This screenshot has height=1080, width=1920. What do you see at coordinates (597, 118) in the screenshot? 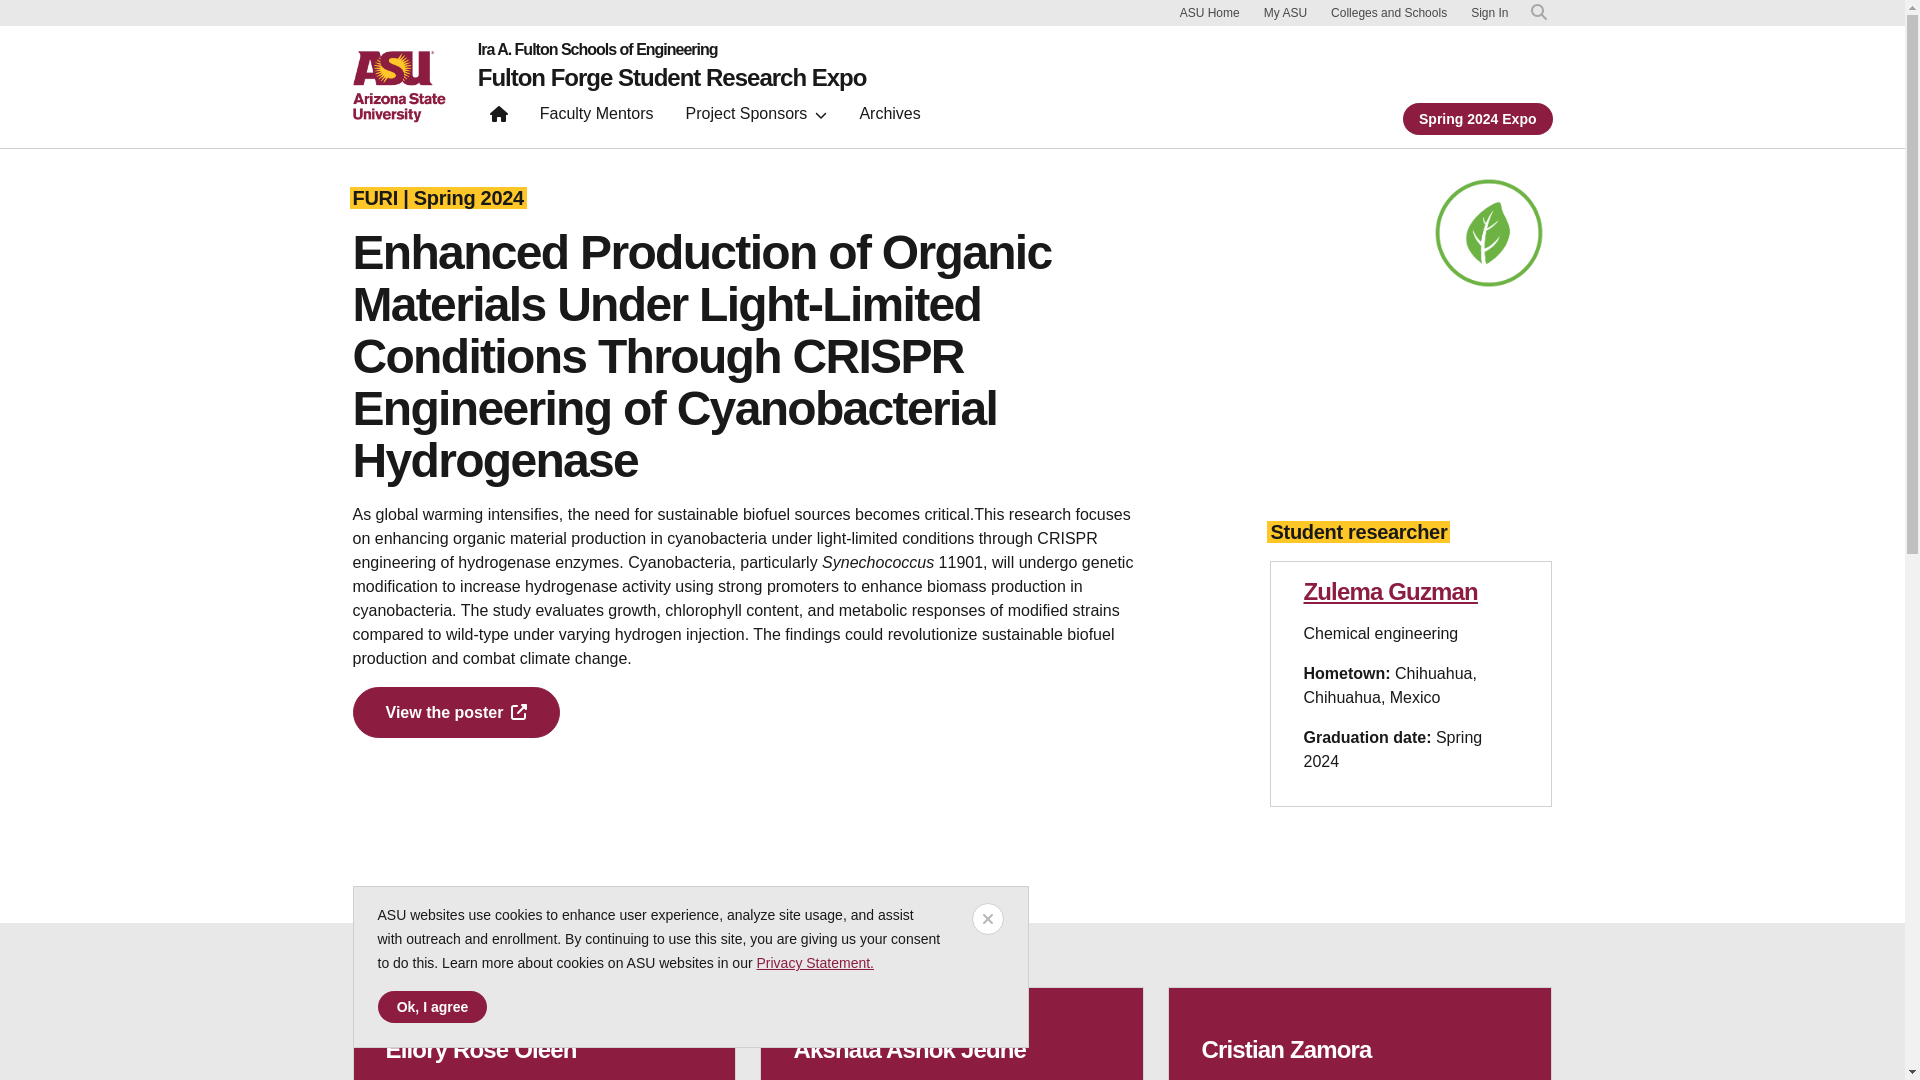
I see `Faculty Mentors` at bounding box center [597, 118].